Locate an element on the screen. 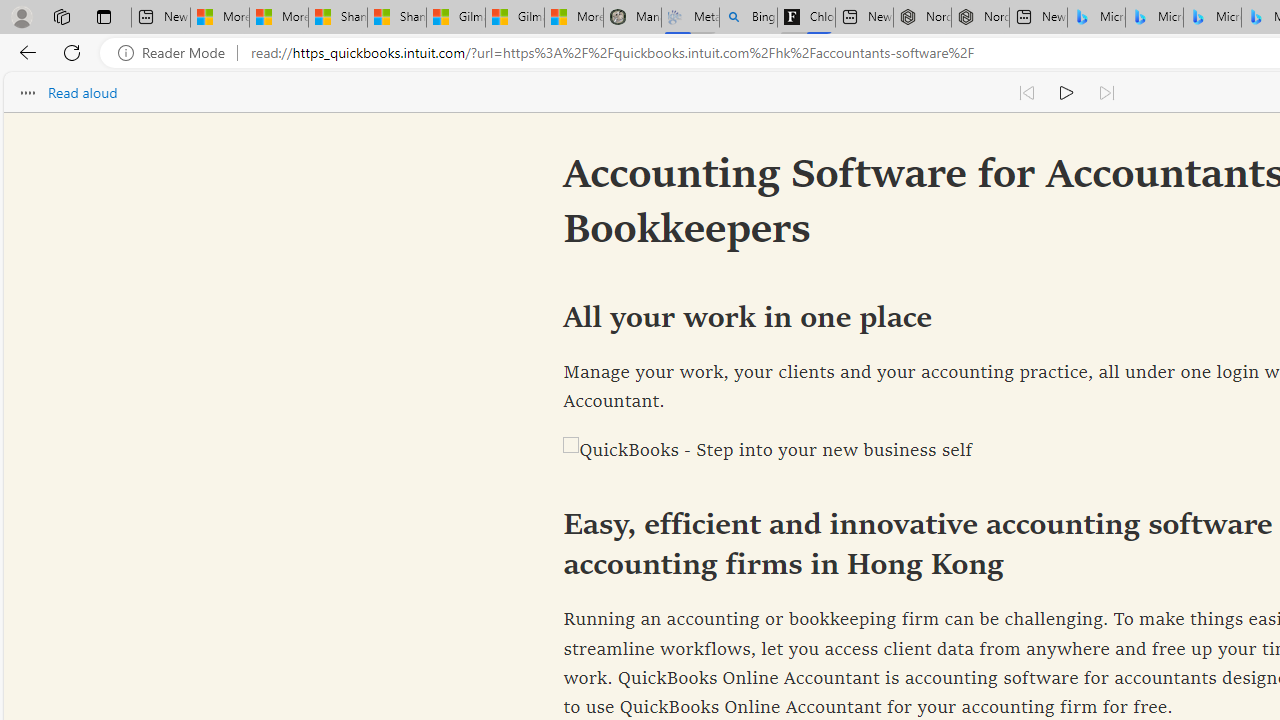  Continue to read aloud (Ctrl+Shift+U) is located at coordinates (1066, 92).